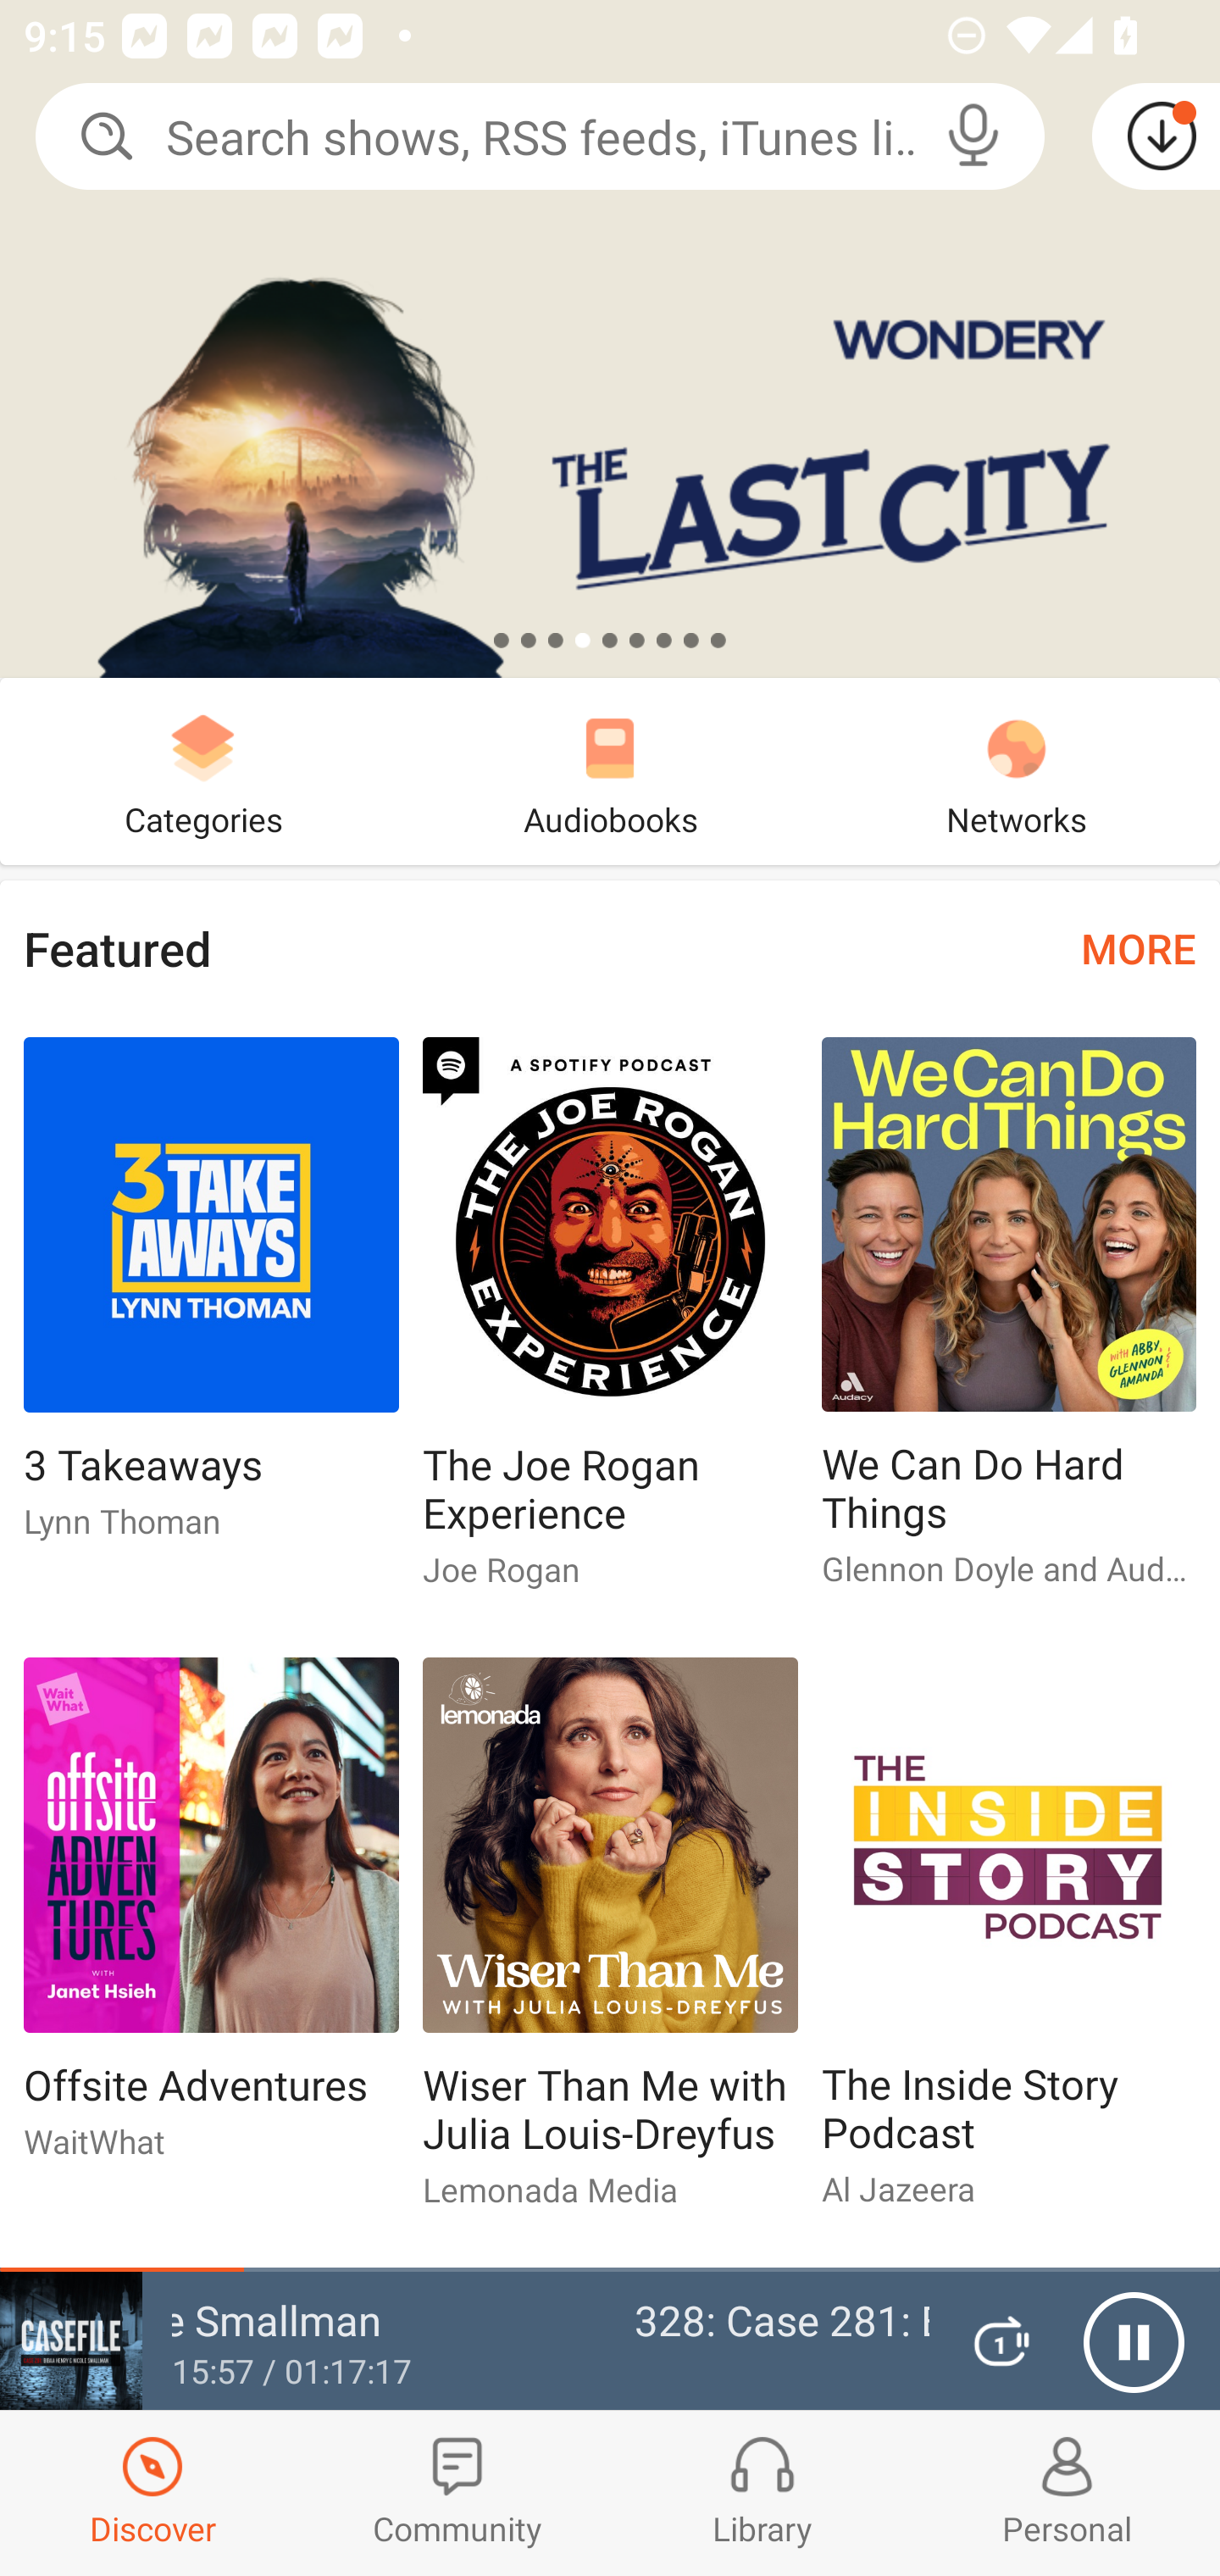  Describe the element at coordinates (152, 2493) in the screenshot. I see `Discover` at that location.